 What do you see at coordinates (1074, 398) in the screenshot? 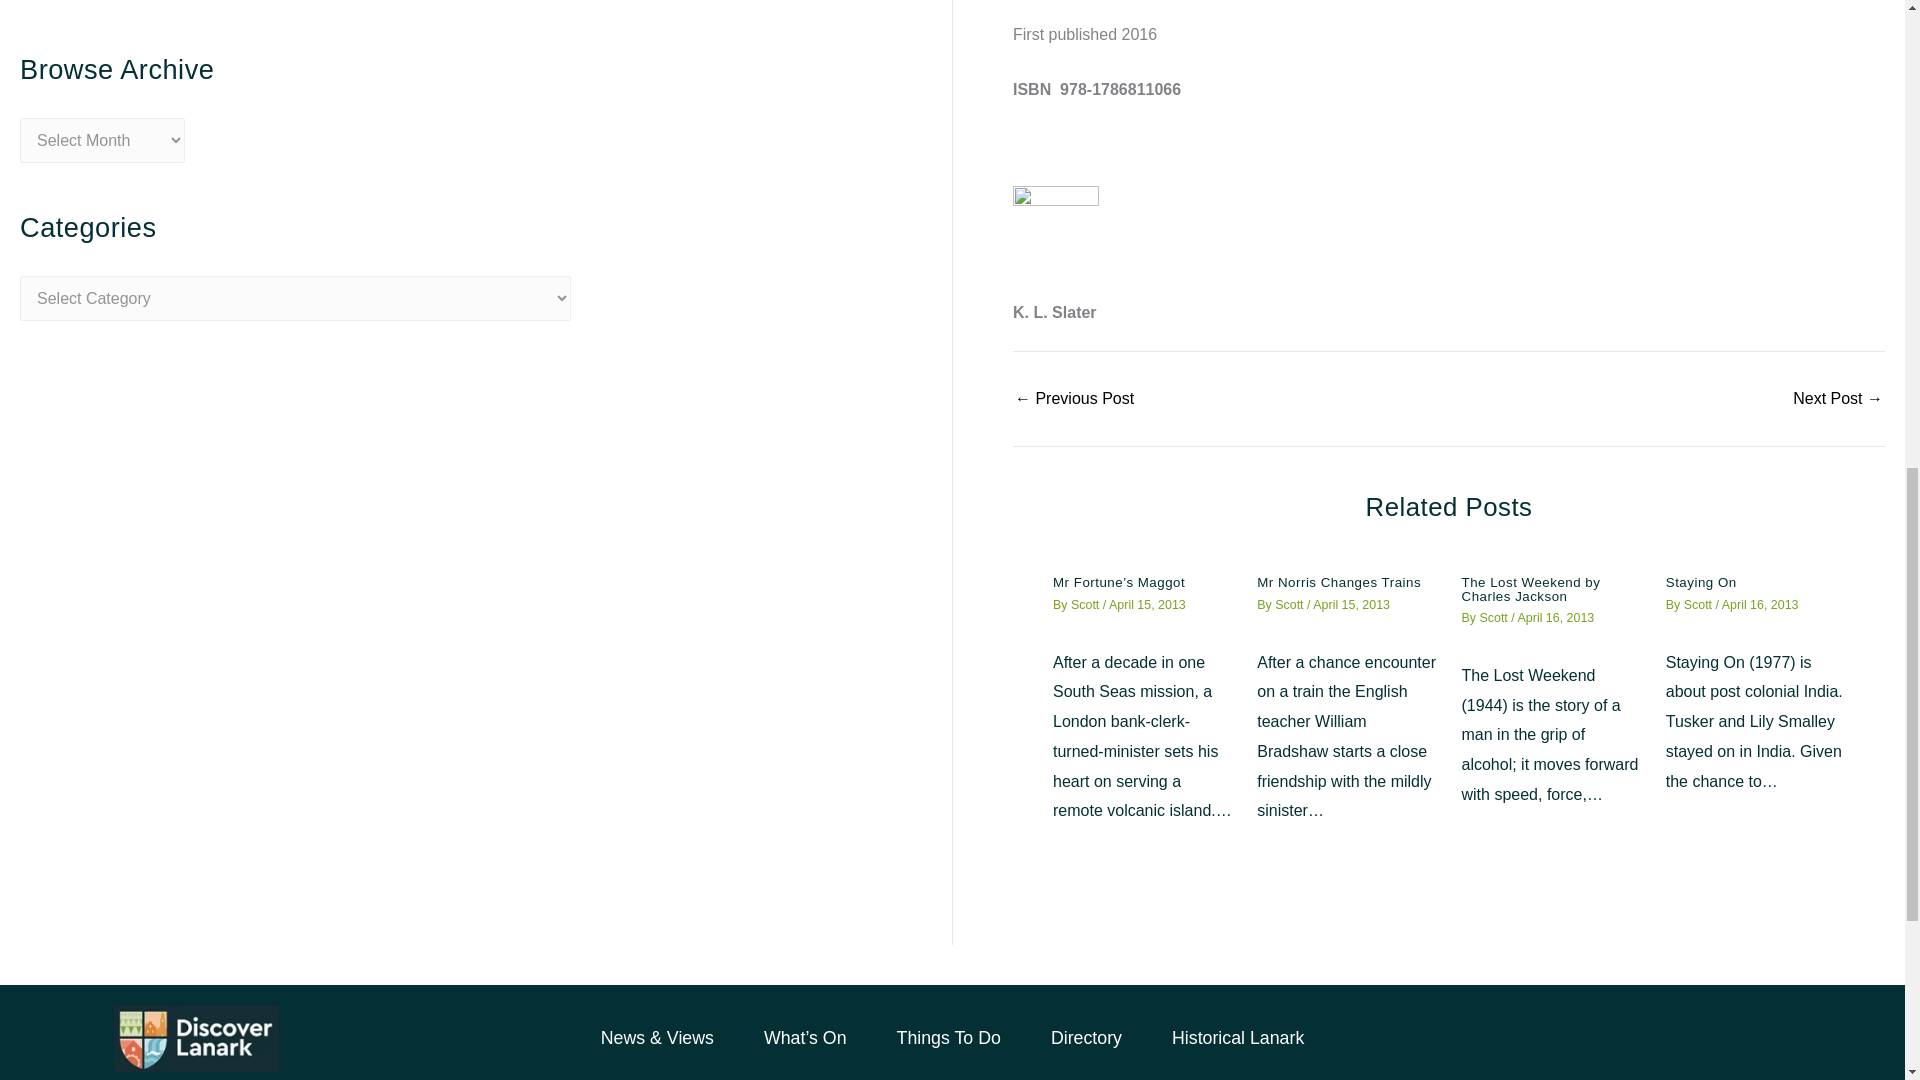
I see `Istanbul` at bounding box center [1074, 398].